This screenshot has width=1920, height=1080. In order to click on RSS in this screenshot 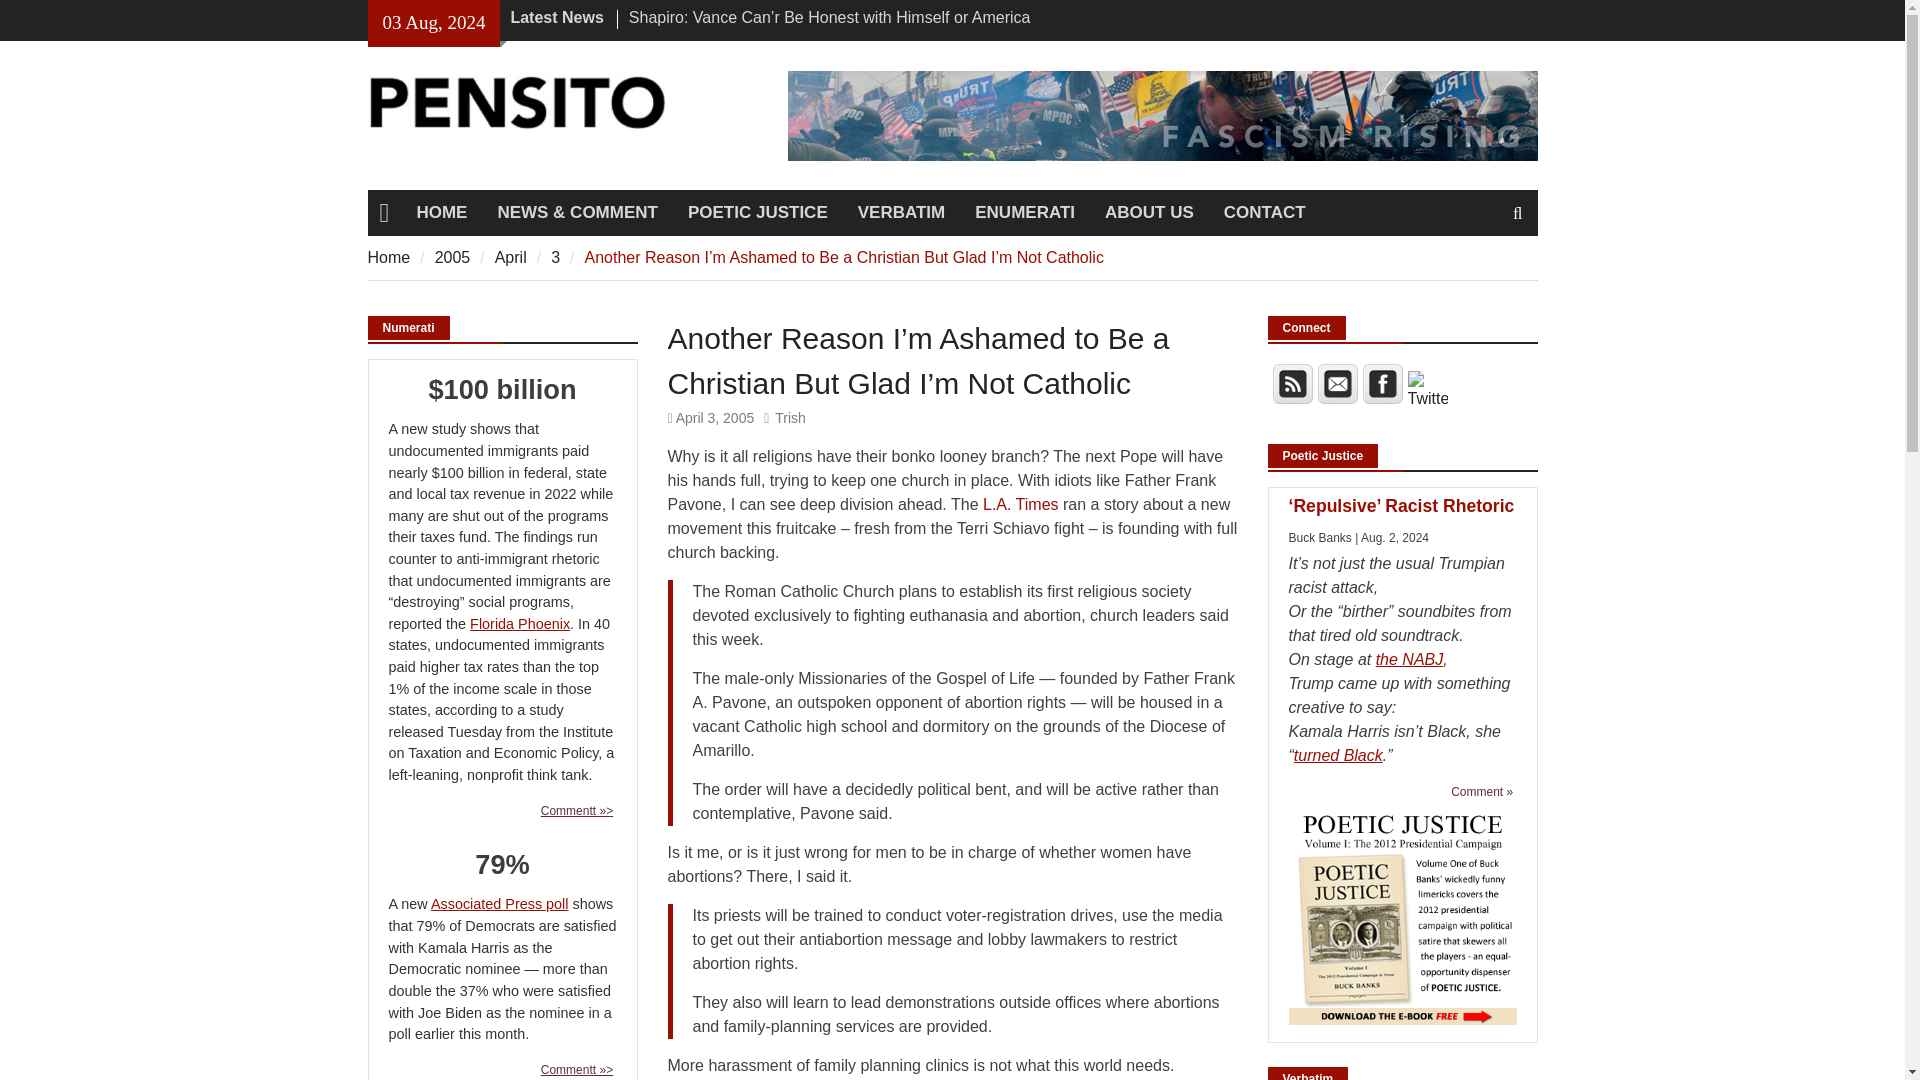, I will do `click(1291, 383)`.